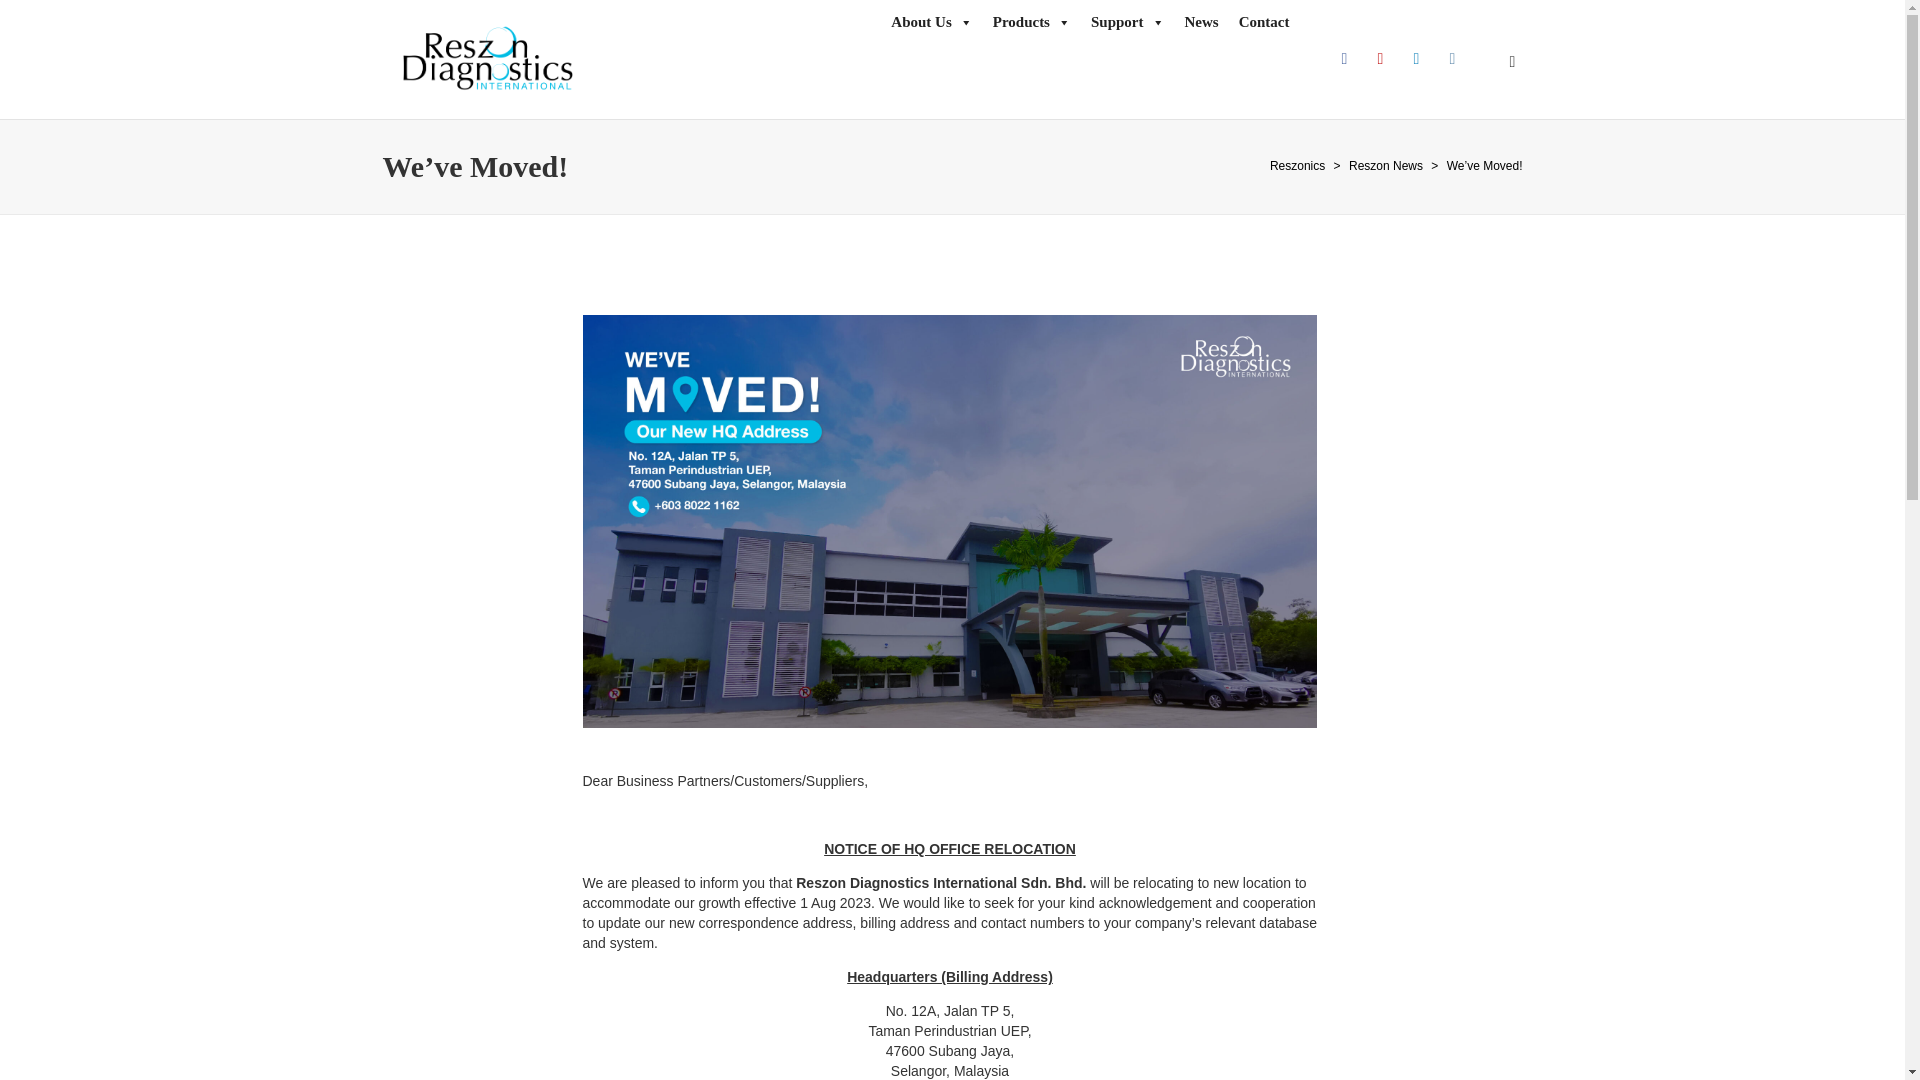  I want to click on Go to the Reszon News Category archives., so click(1386, 165).